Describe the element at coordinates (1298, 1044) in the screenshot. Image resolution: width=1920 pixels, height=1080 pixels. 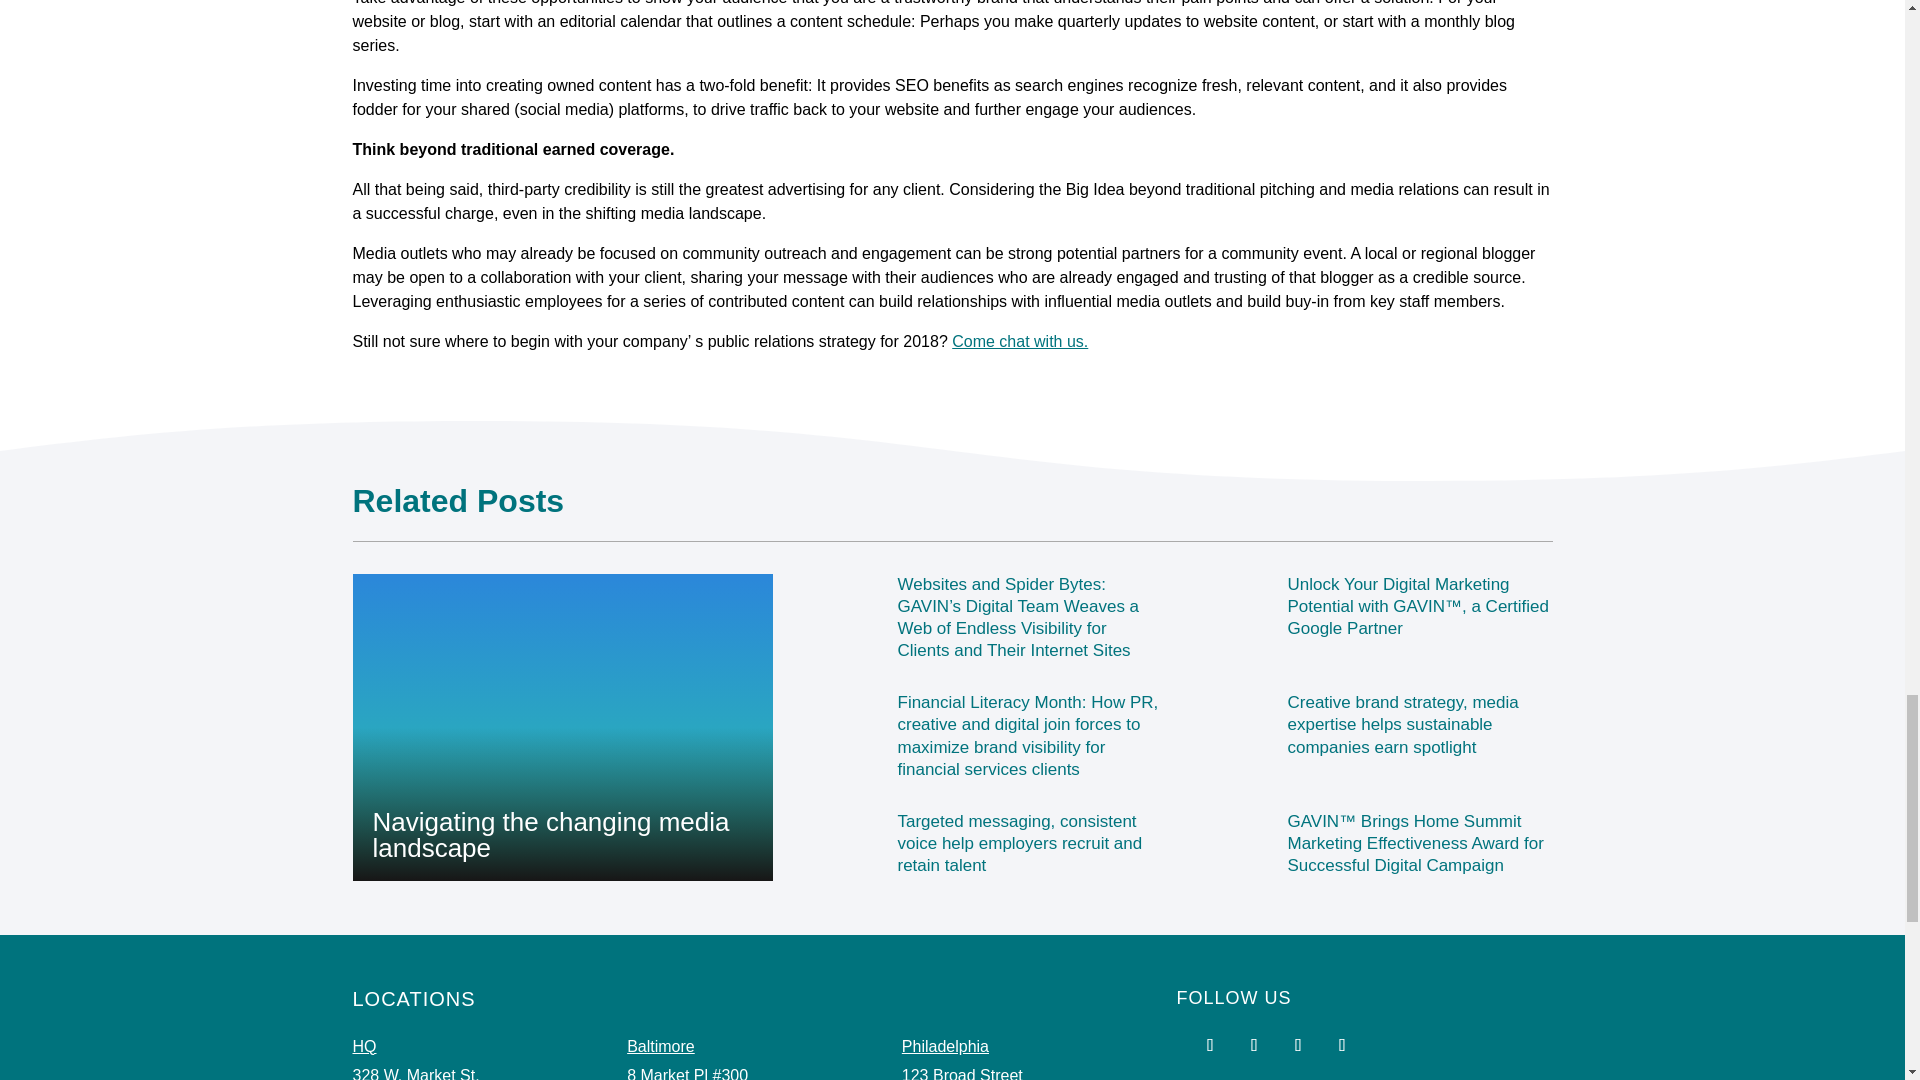
I see `Follow on Instagram` at that location.